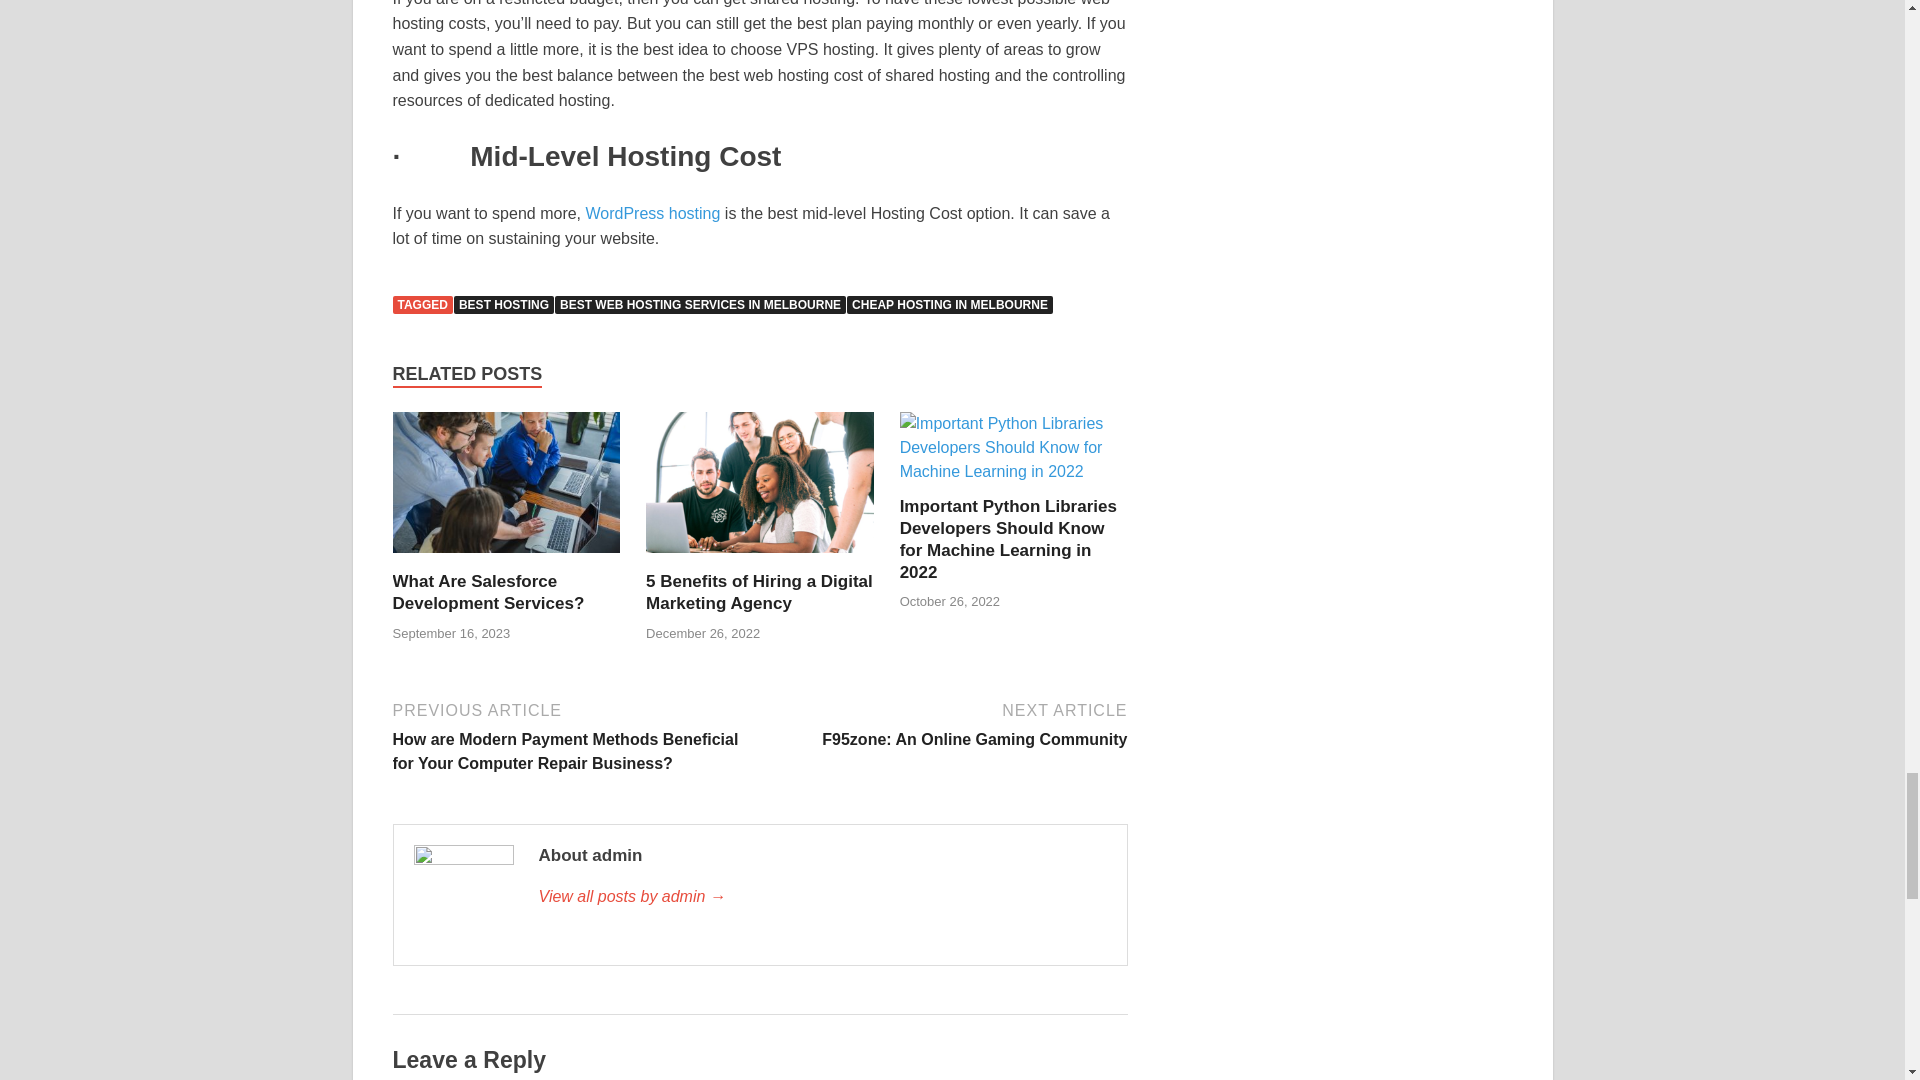 Image resolution: width=1920 pixels, height=1080 pixels. Describe the element at coordinates (949, 304) in the screenshot. I see `CHEAP HOSTING IN MELBOURNE` at that location.